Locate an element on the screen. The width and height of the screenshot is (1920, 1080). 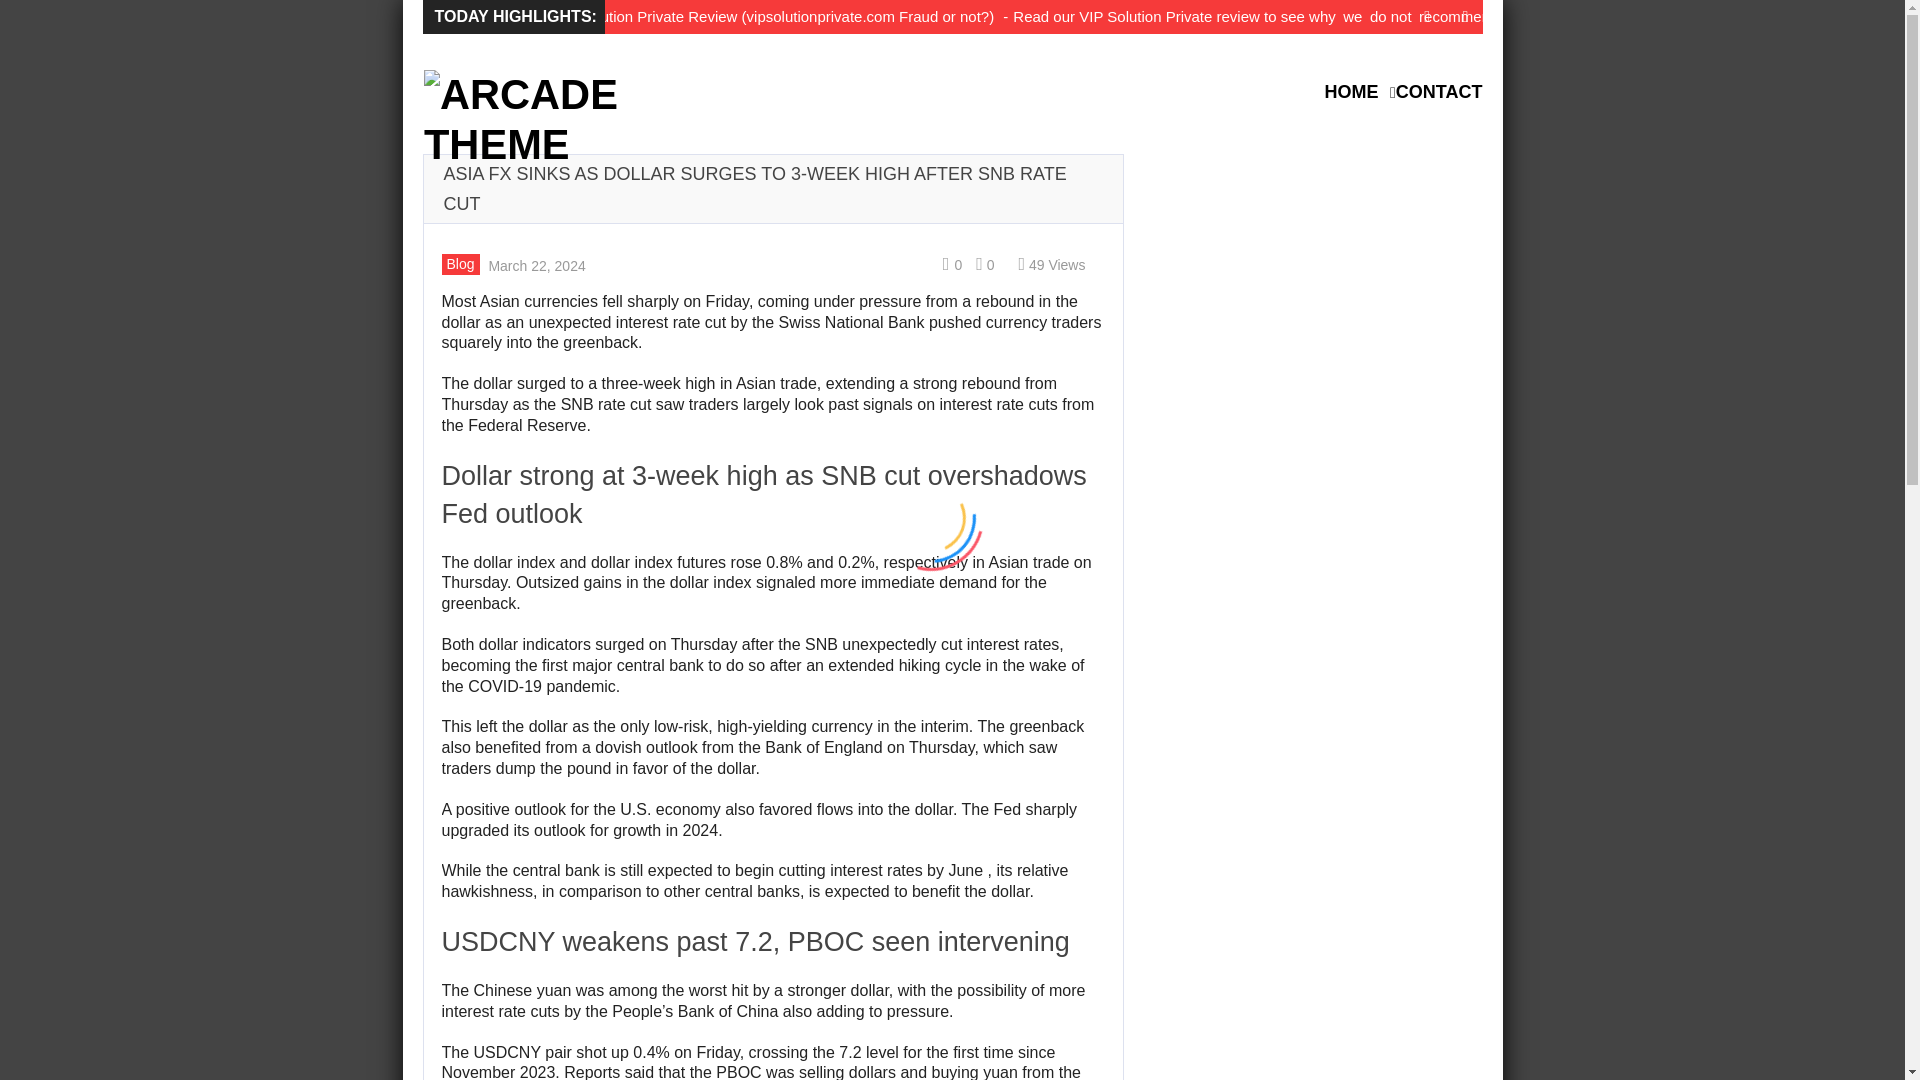
0 is located at coordinates (984, 265).